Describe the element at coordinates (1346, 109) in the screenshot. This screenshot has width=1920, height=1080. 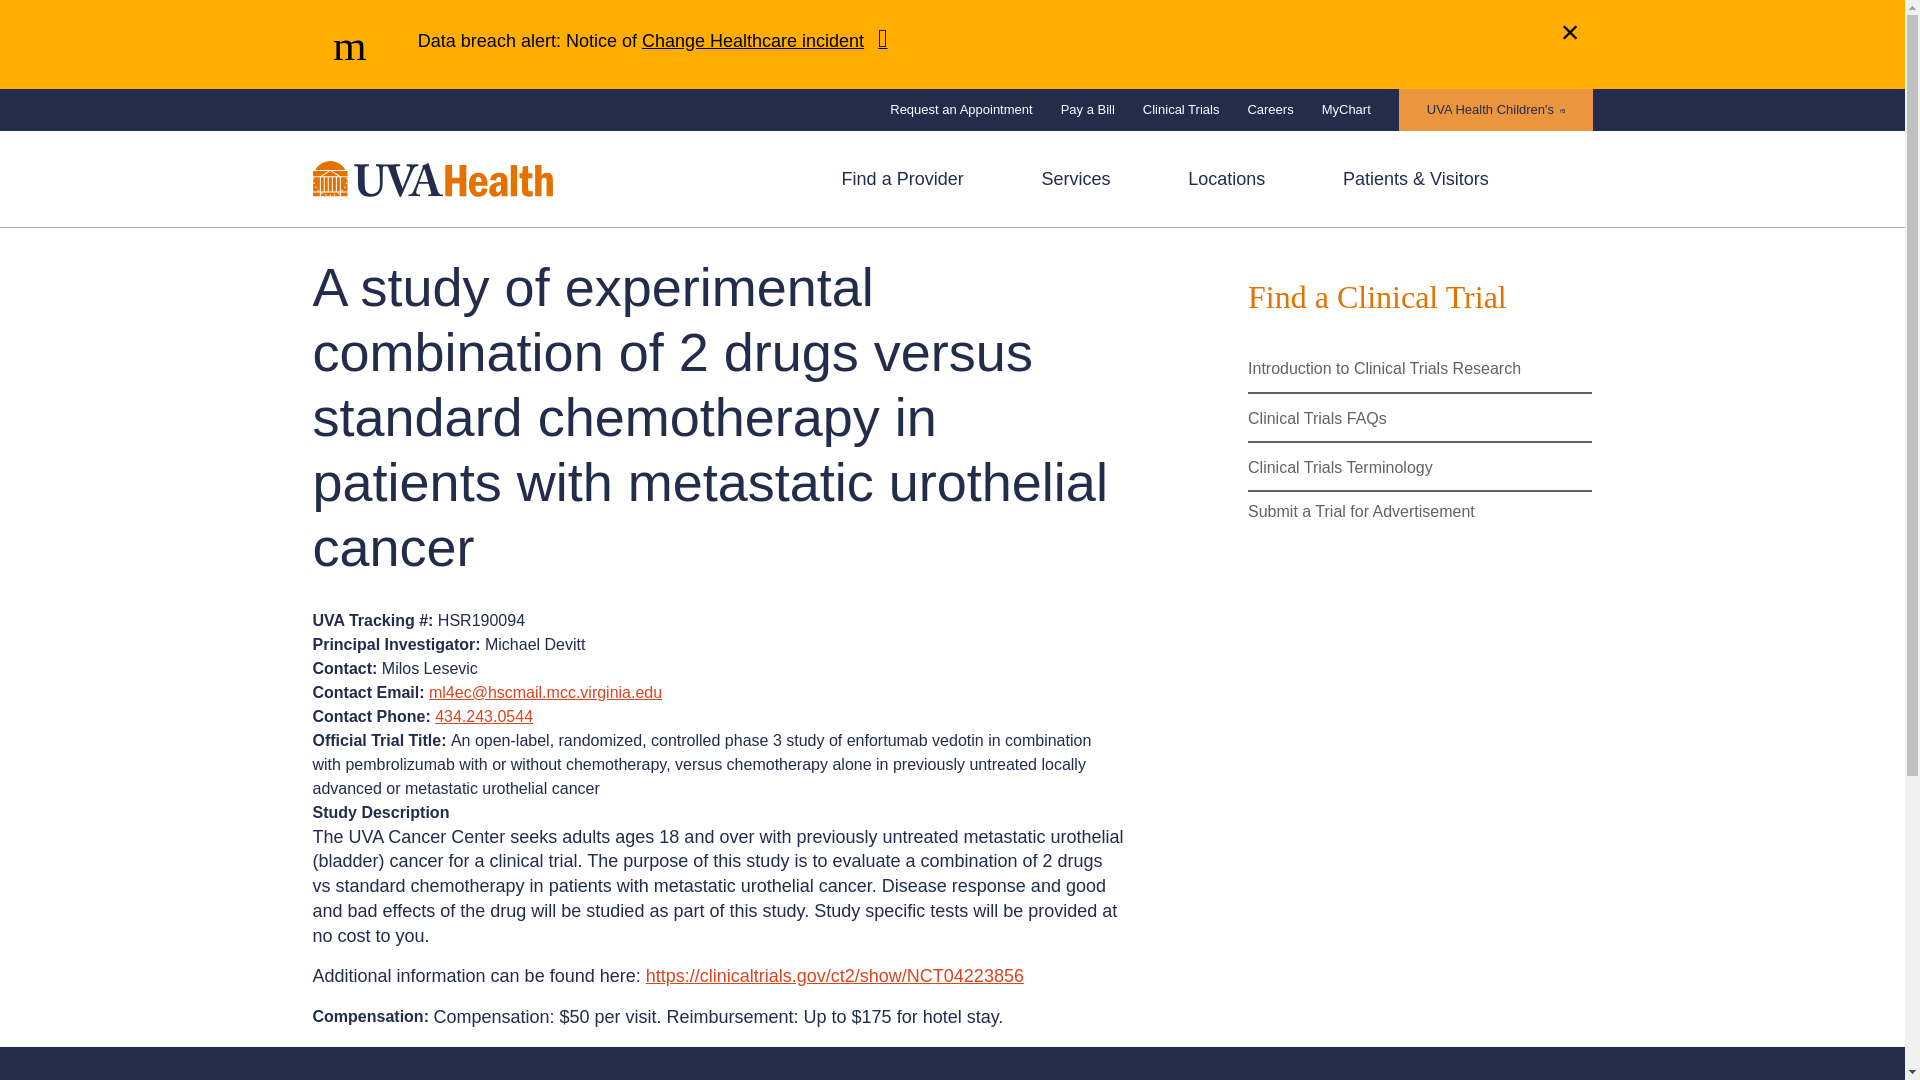
I see `MyChart` at that location.